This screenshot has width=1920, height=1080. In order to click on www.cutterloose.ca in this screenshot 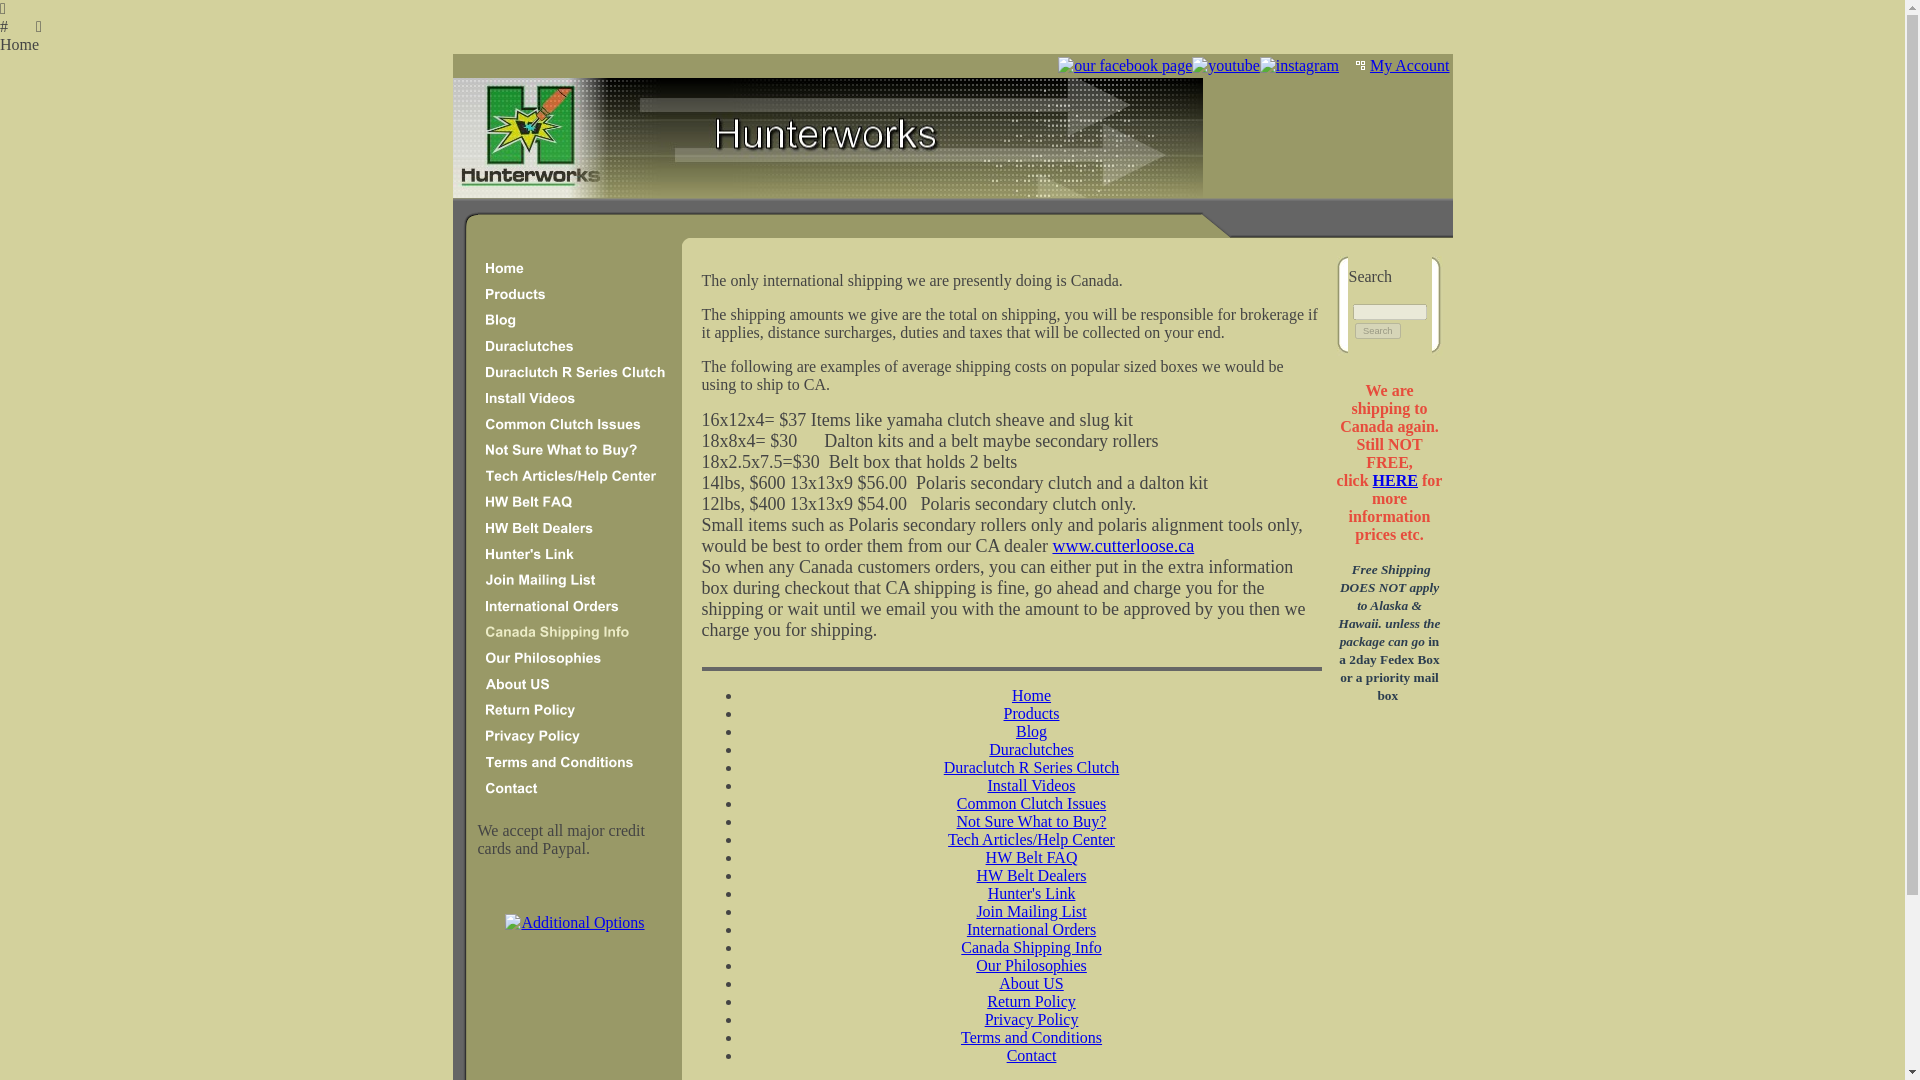, I will do `click(1123, 546)`.